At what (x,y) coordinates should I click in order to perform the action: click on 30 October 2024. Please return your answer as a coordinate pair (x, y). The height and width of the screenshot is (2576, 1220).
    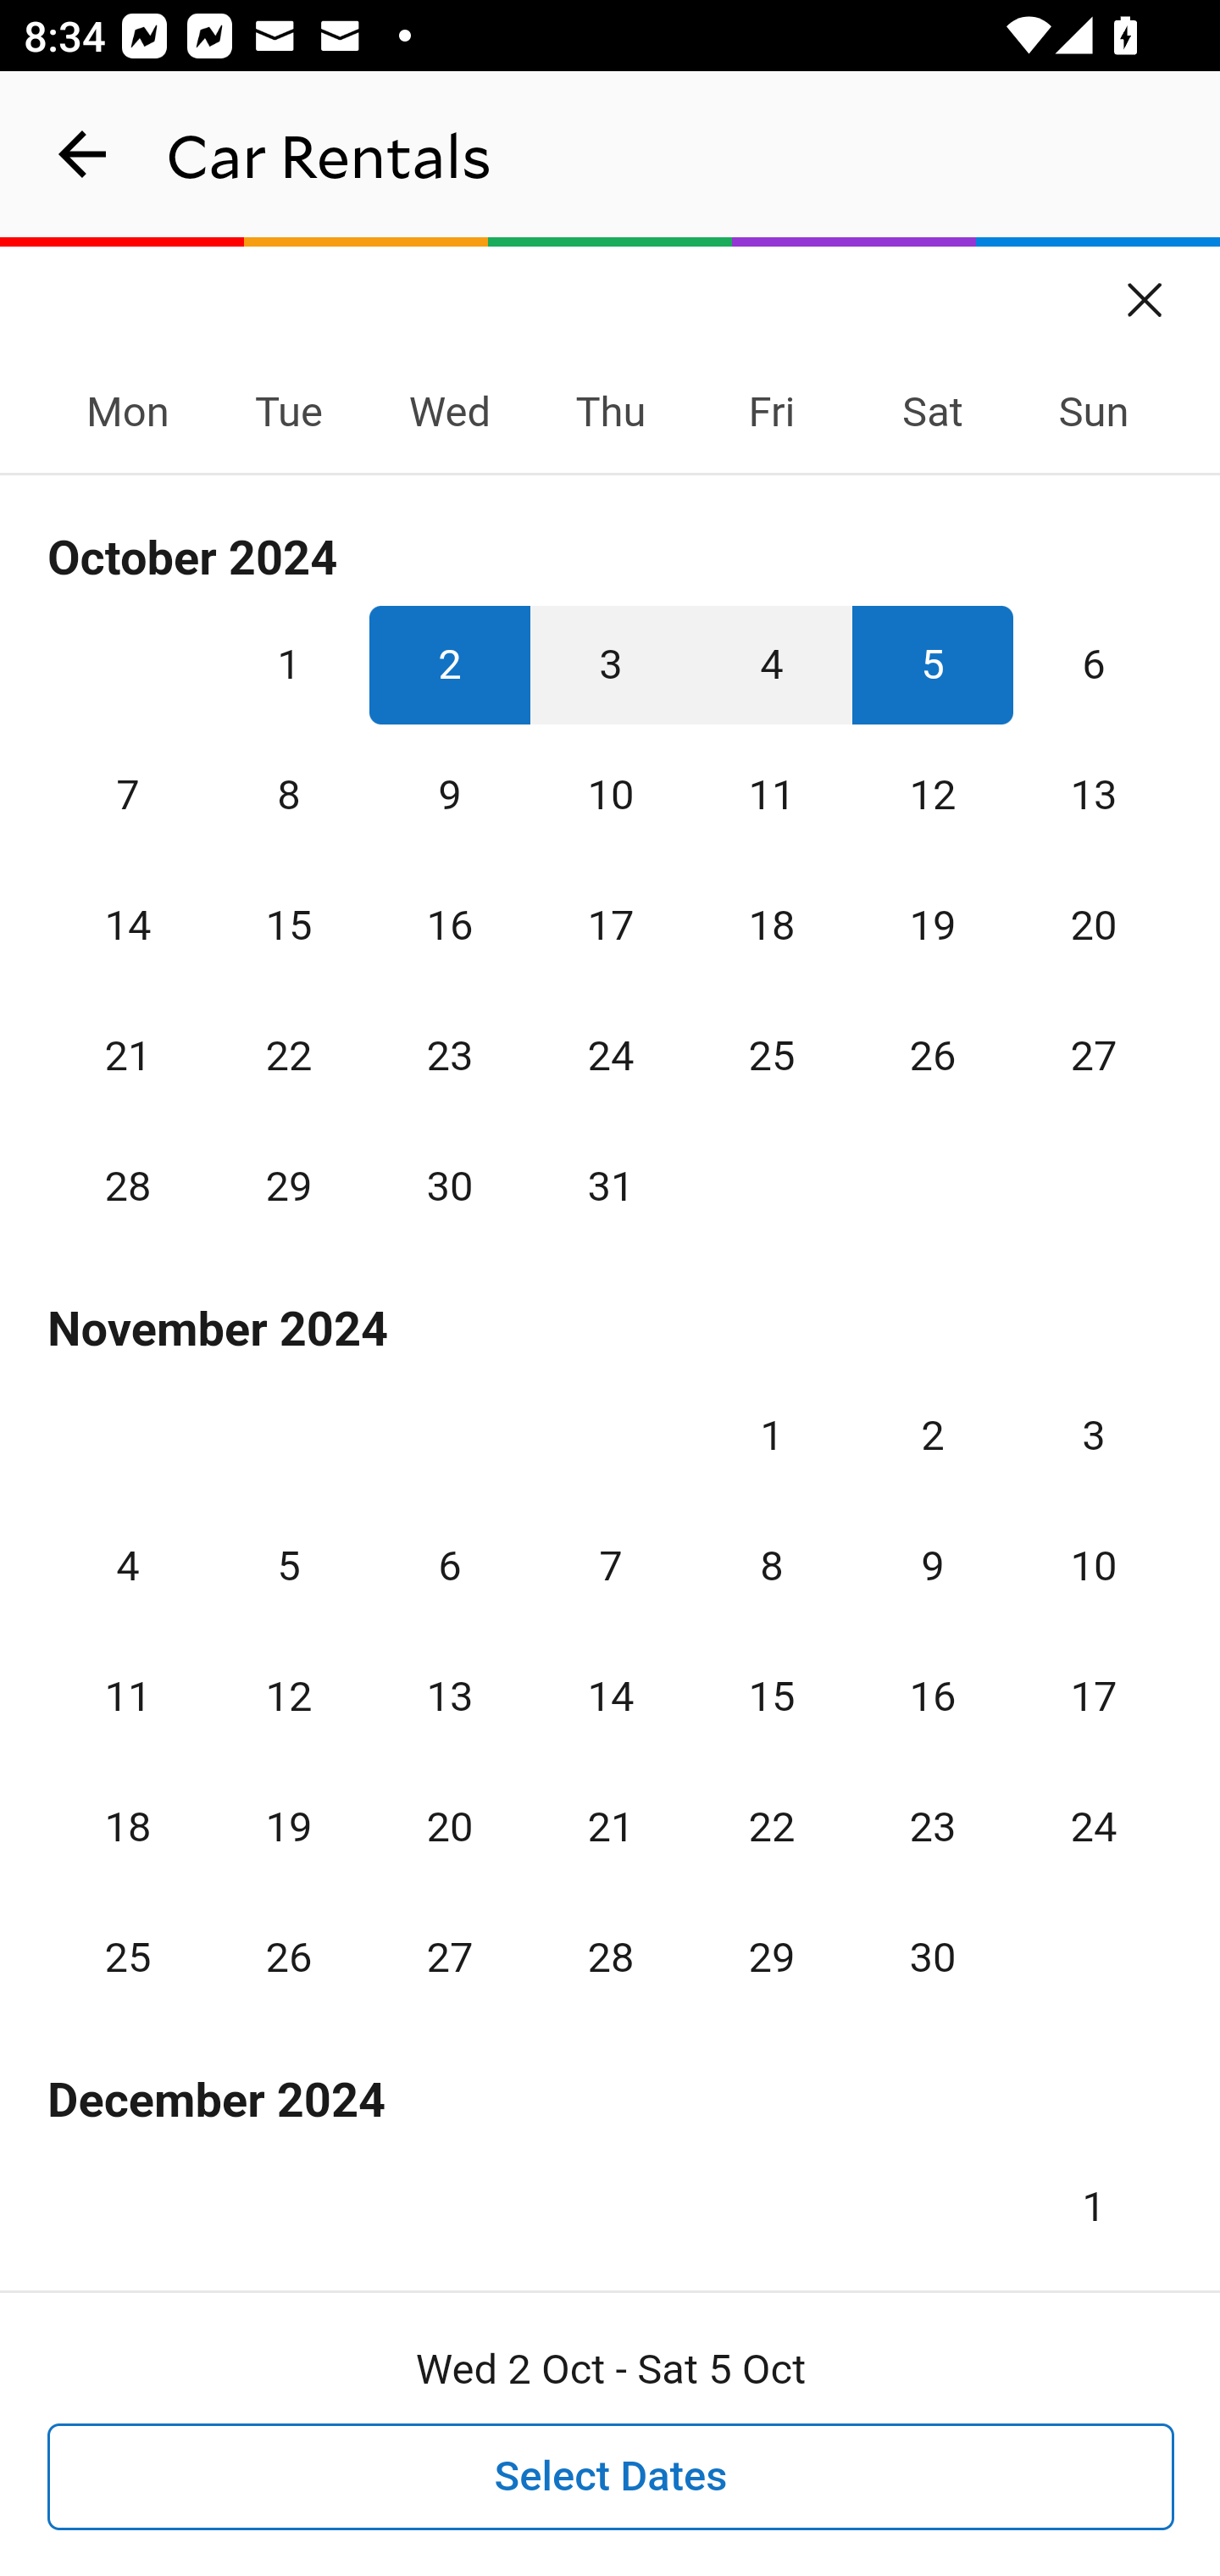
    Looking at the image, I should click on (449, 1187).